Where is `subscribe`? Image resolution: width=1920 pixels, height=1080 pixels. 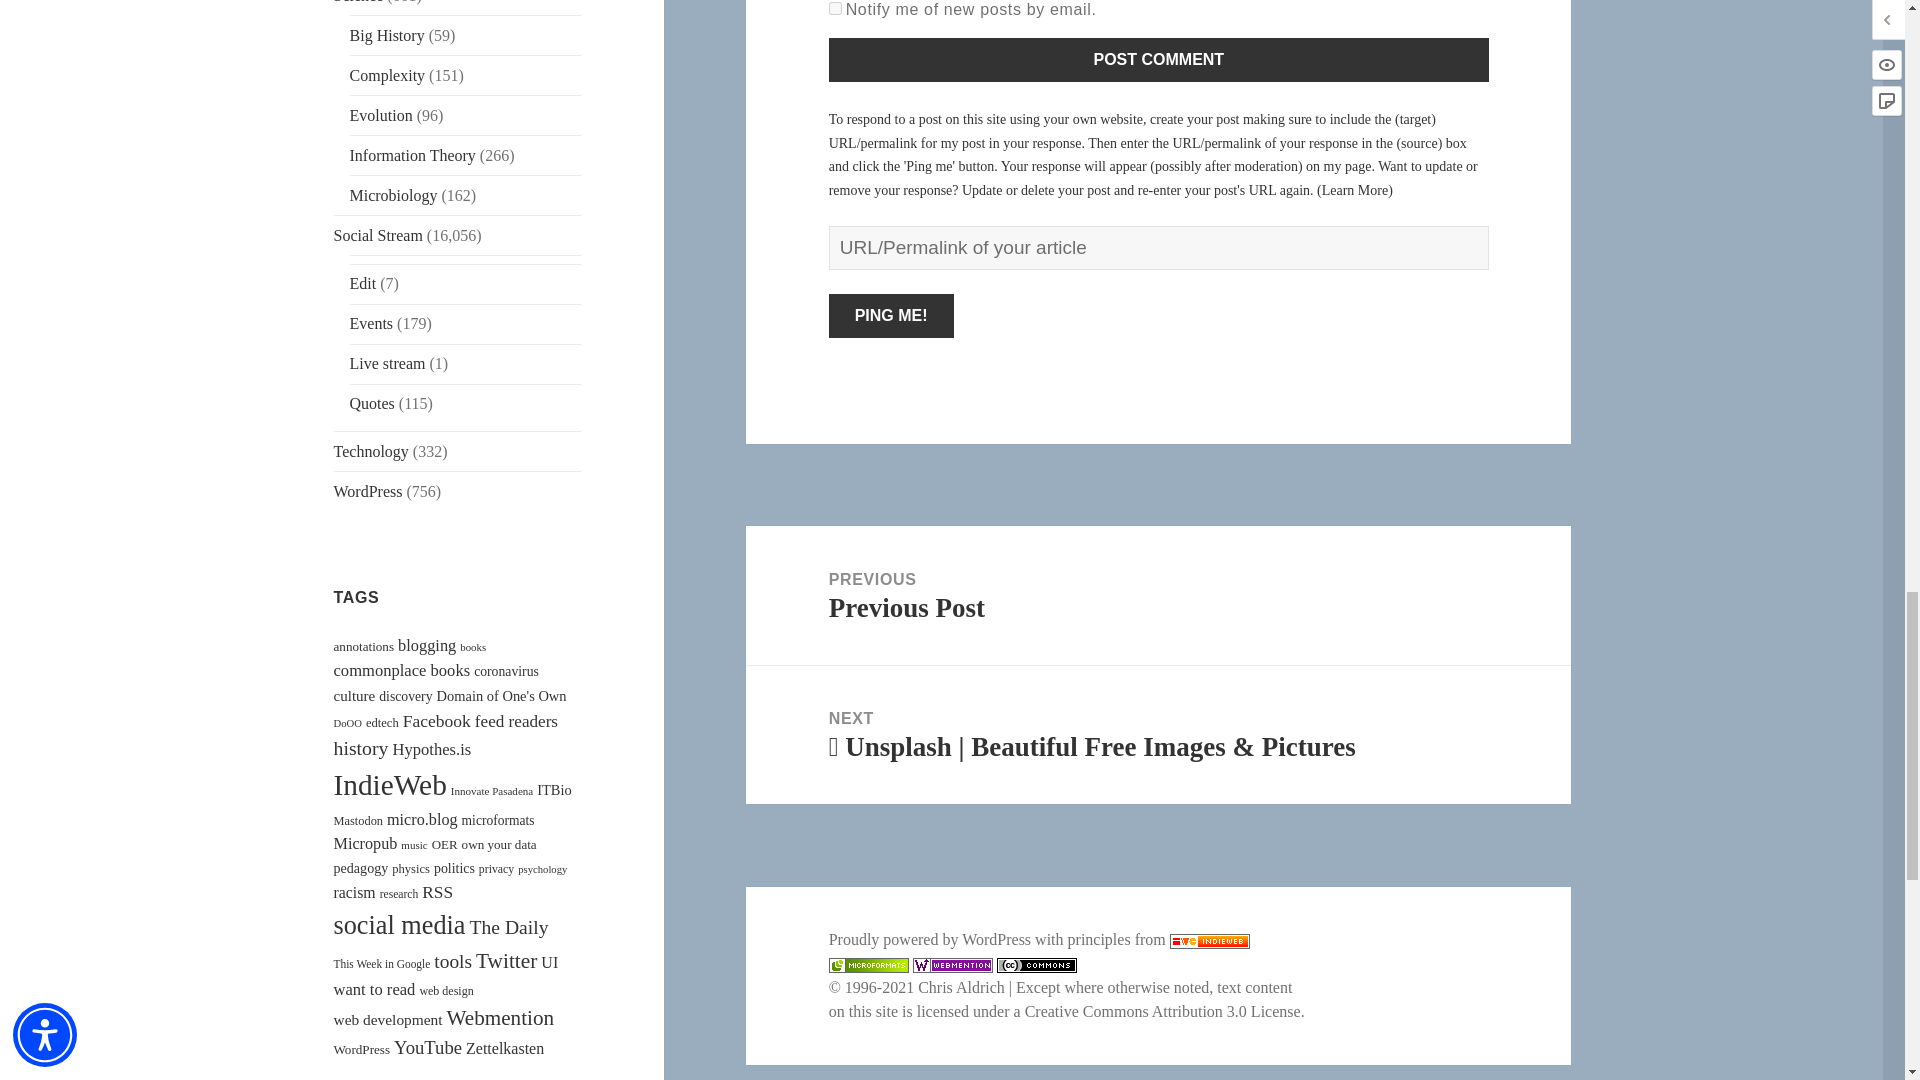
subscribe is located at coordinates (836, 8).